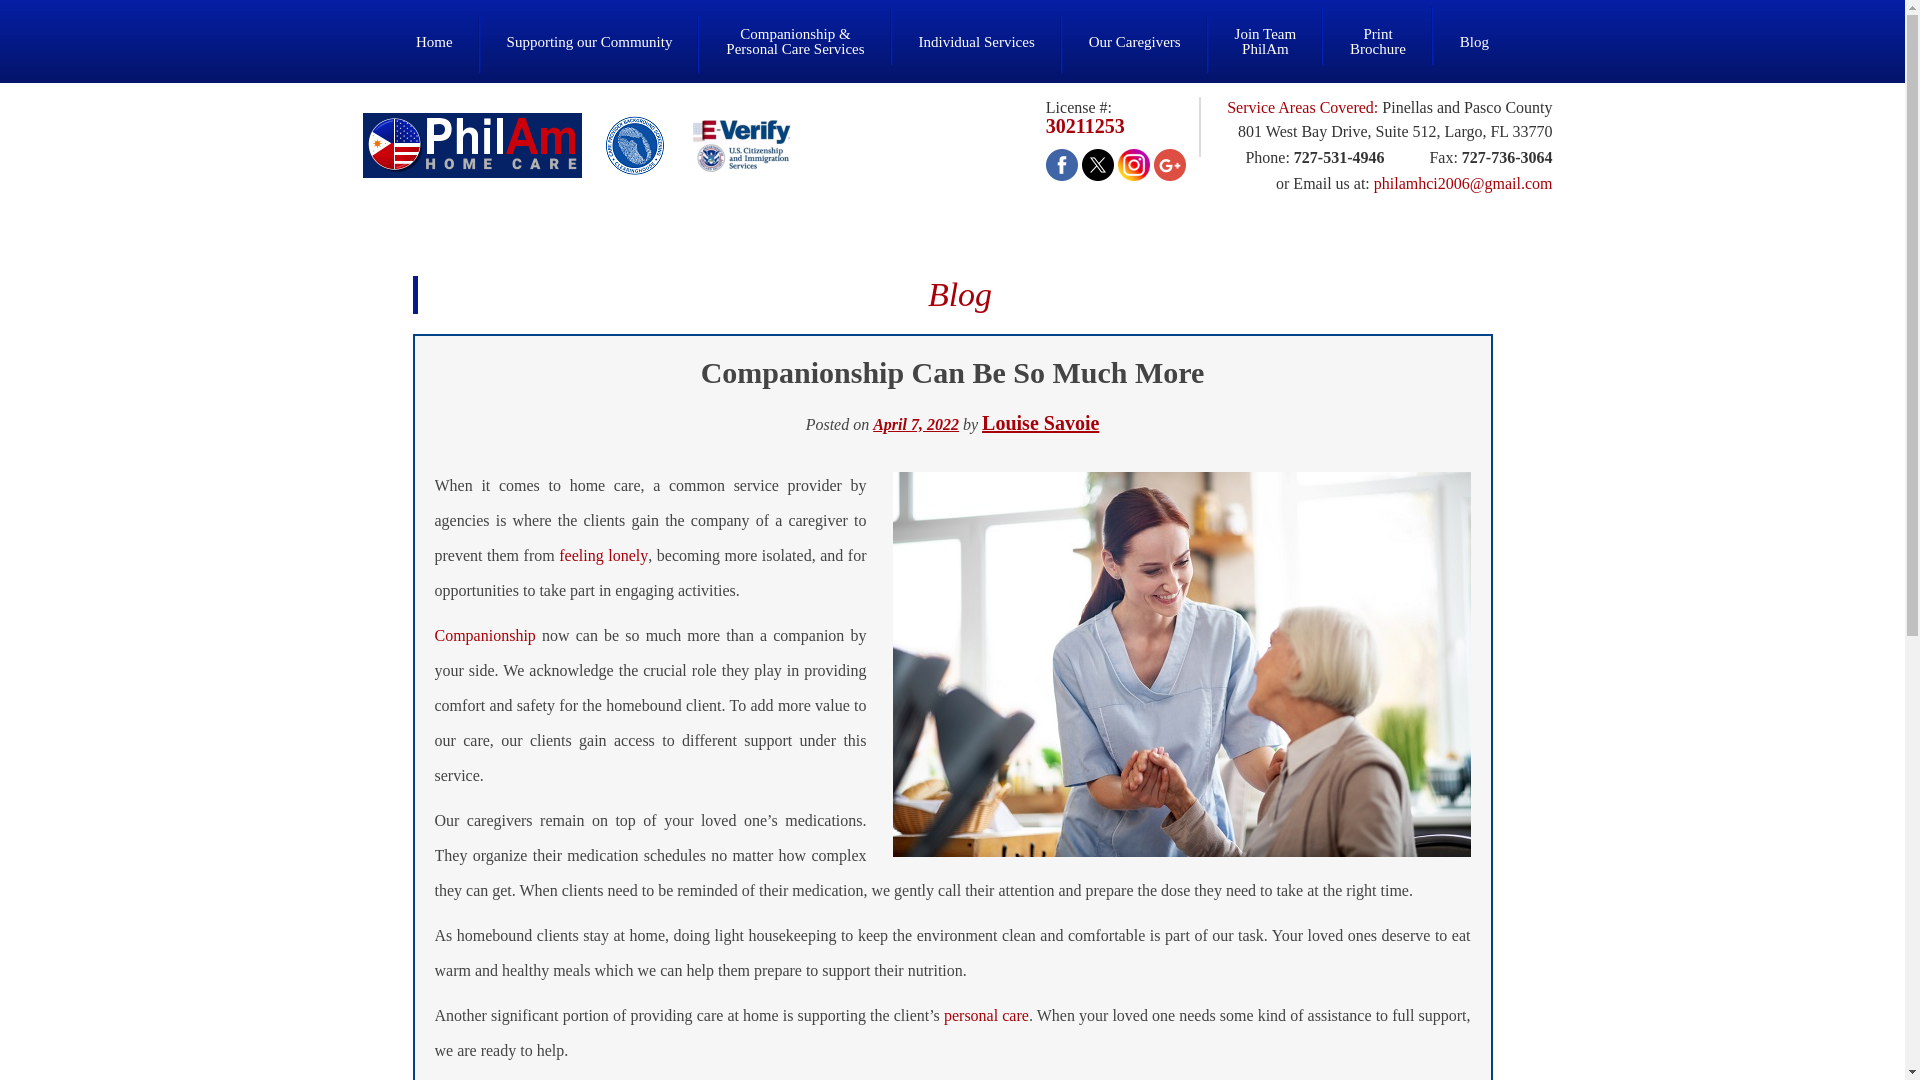  I want to click on April 7, 2022, so click(1266, 28).